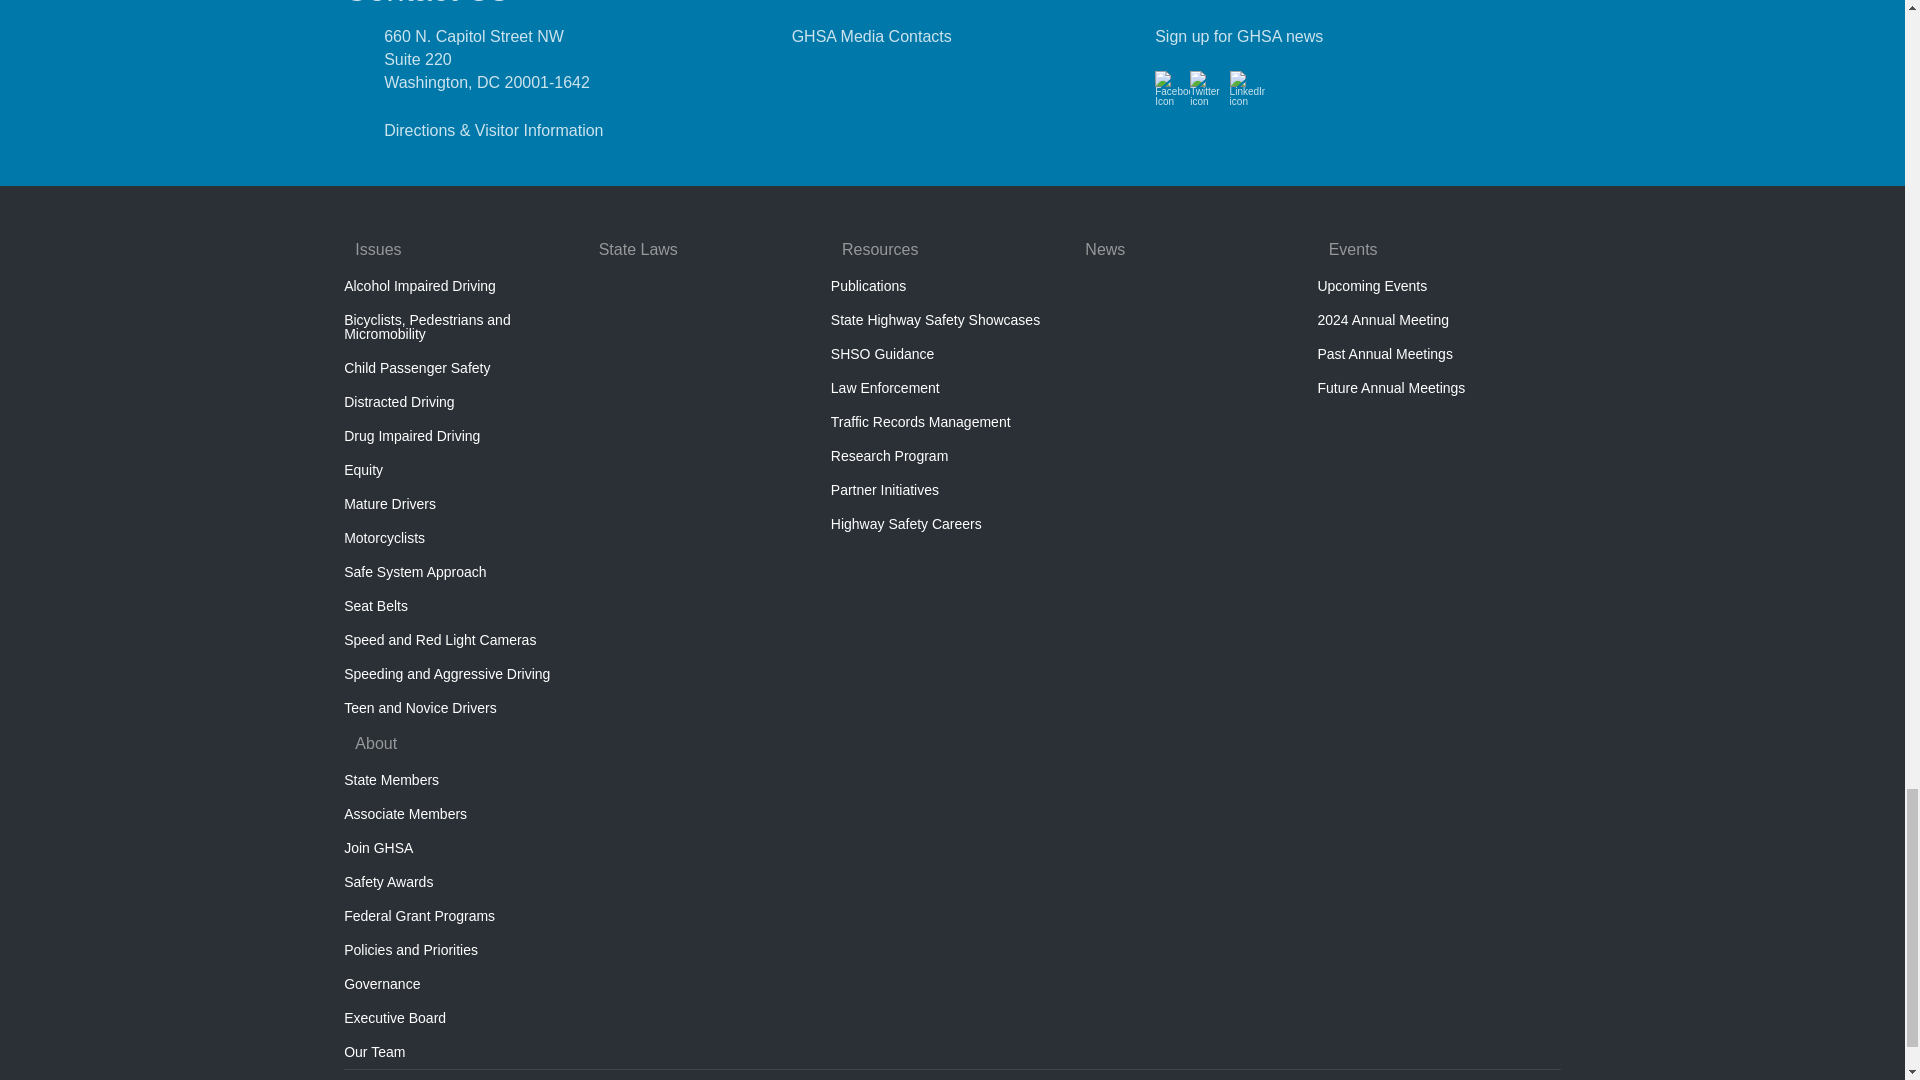  I want to click on Connect With Us on LinkedIn!, so click(1248, 99).